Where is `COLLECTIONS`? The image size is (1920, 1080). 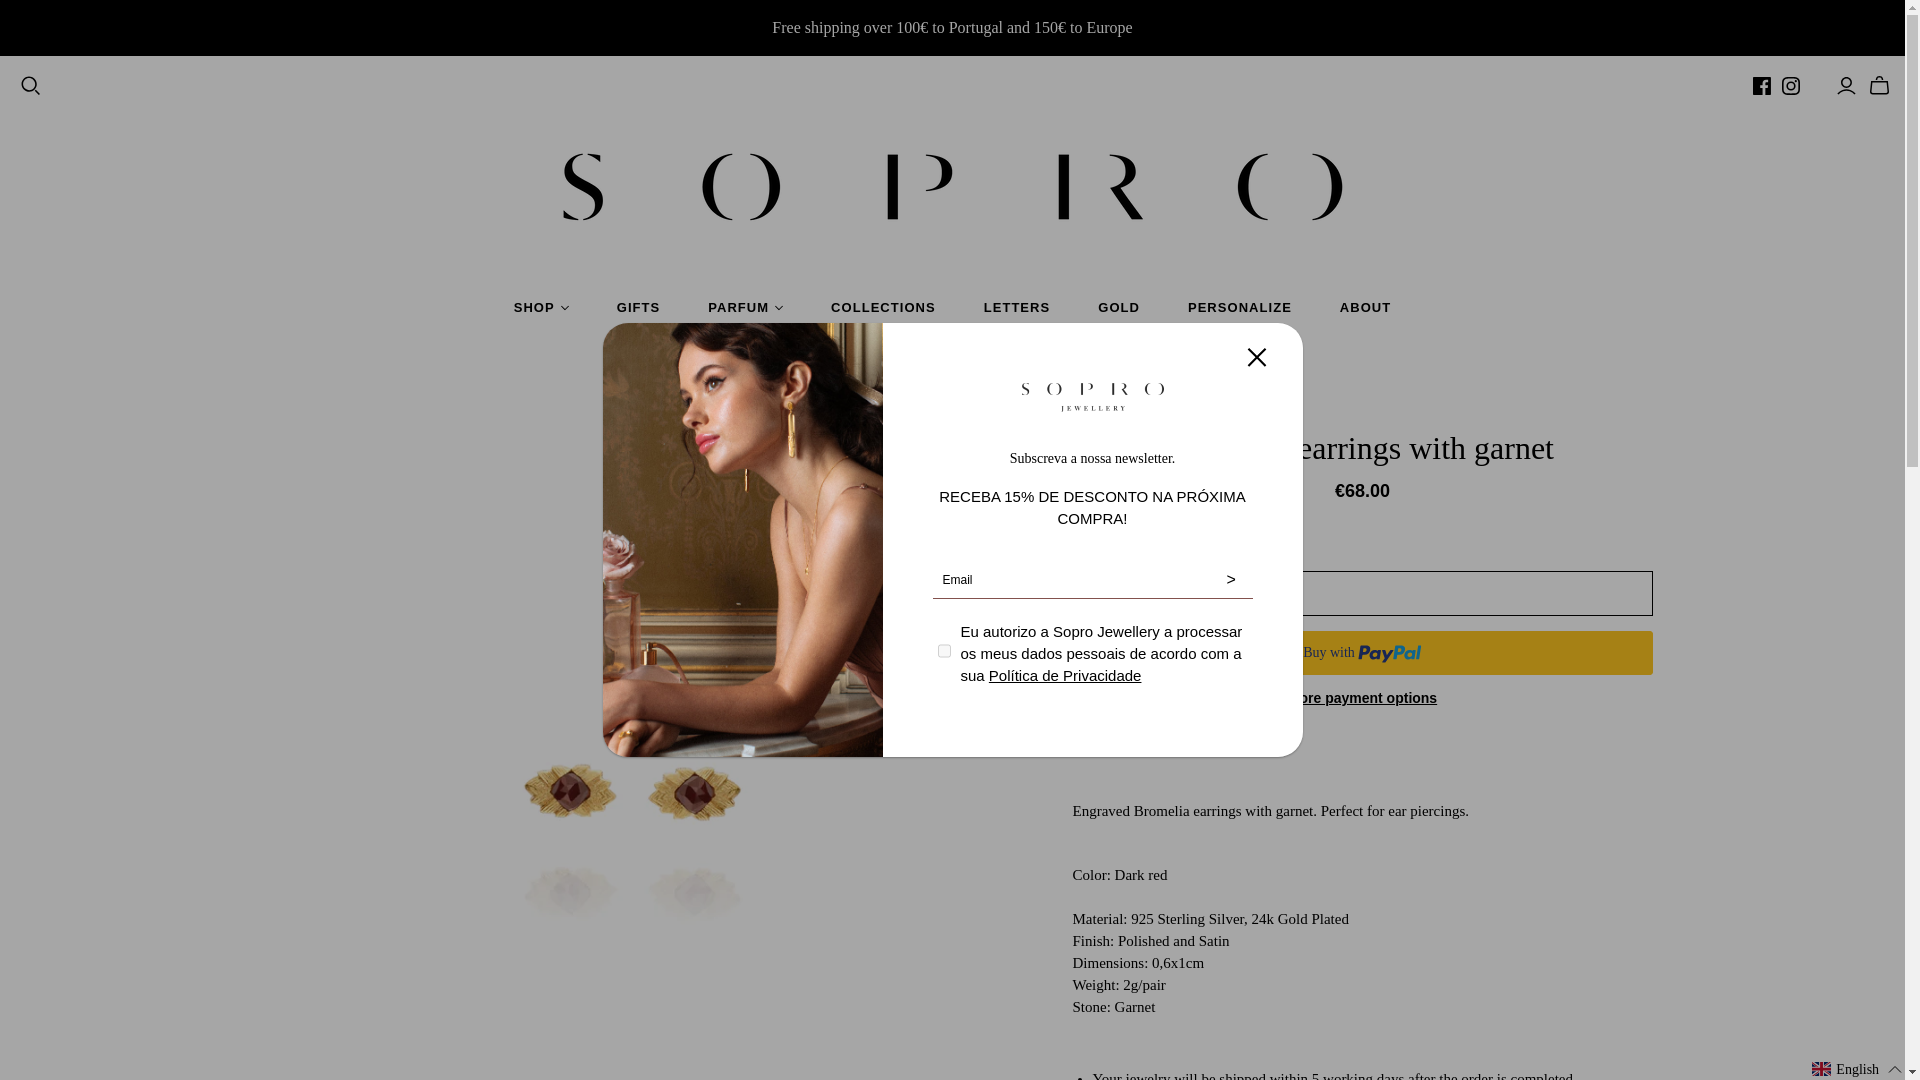
COLLECTIONS is located at coordinates (883, 307).